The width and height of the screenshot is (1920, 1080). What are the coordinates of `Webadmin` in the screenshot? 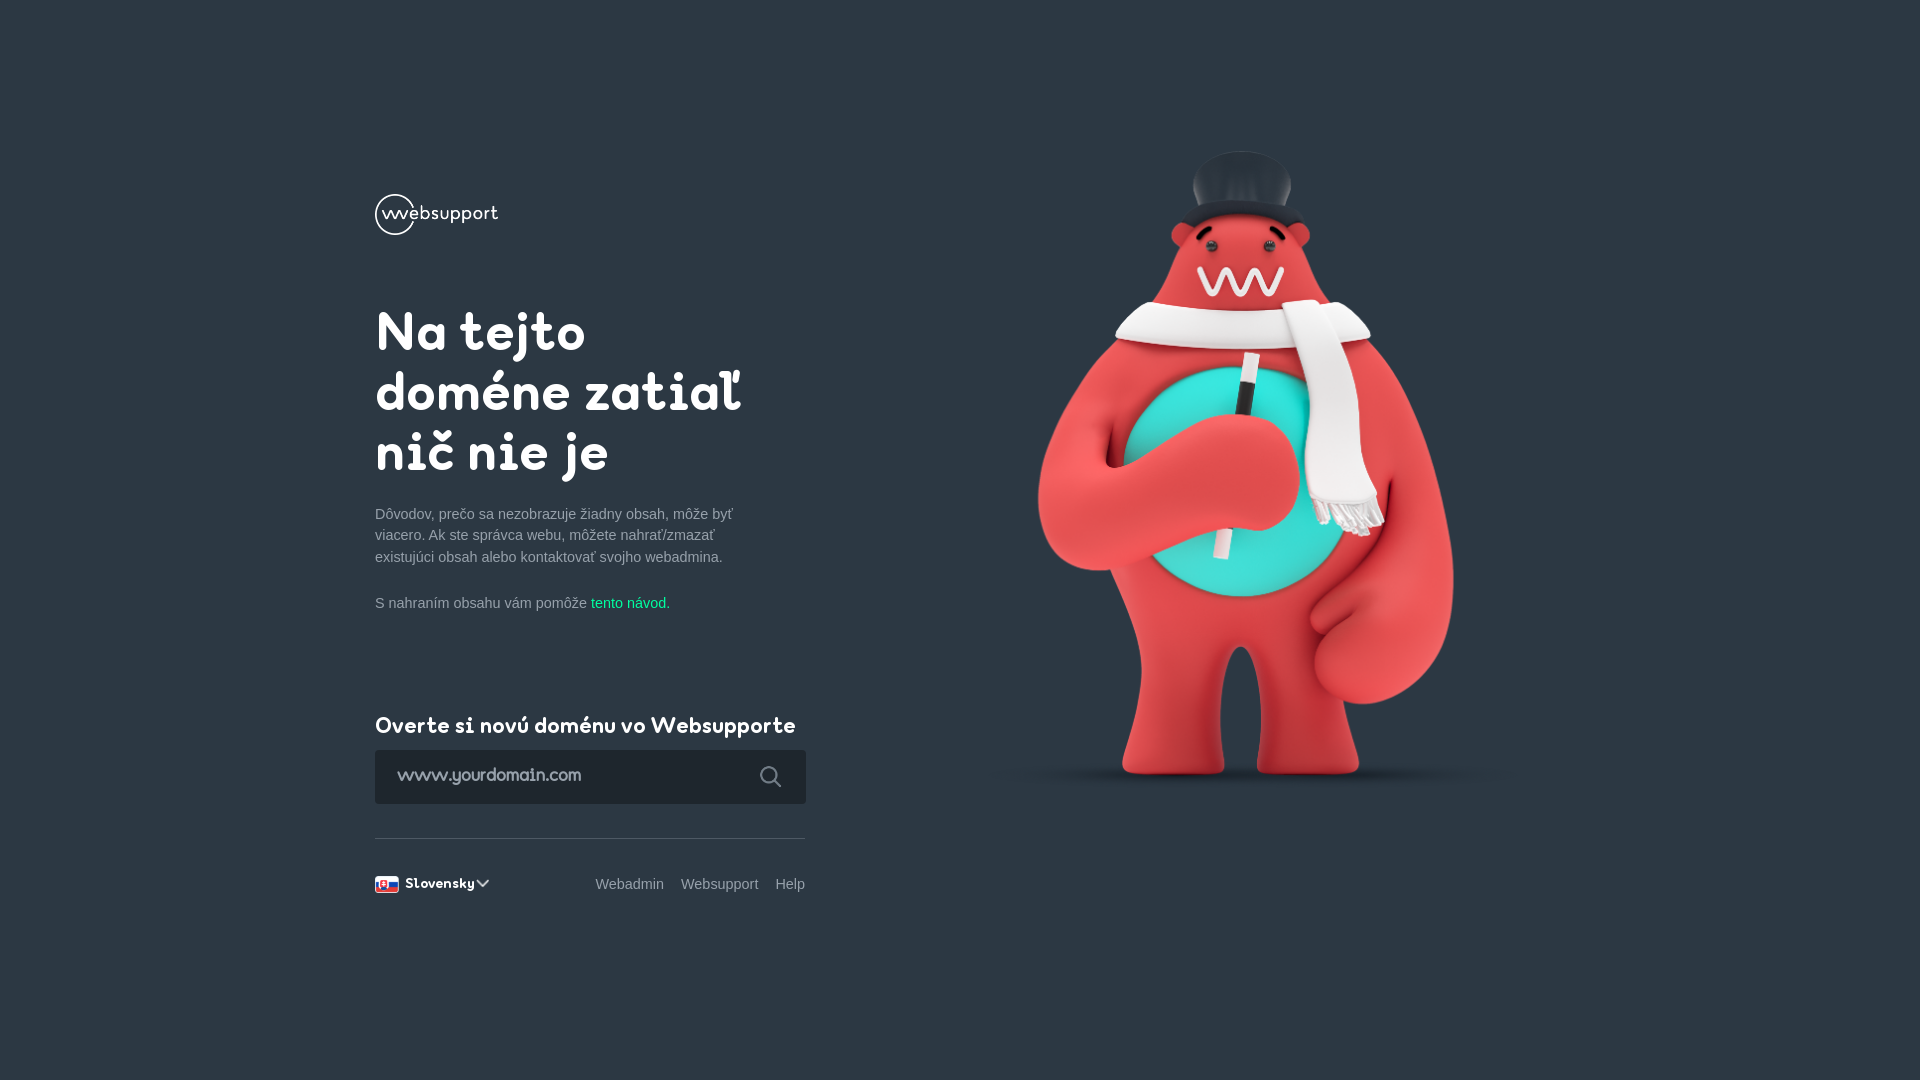 It's located at (630, 884).